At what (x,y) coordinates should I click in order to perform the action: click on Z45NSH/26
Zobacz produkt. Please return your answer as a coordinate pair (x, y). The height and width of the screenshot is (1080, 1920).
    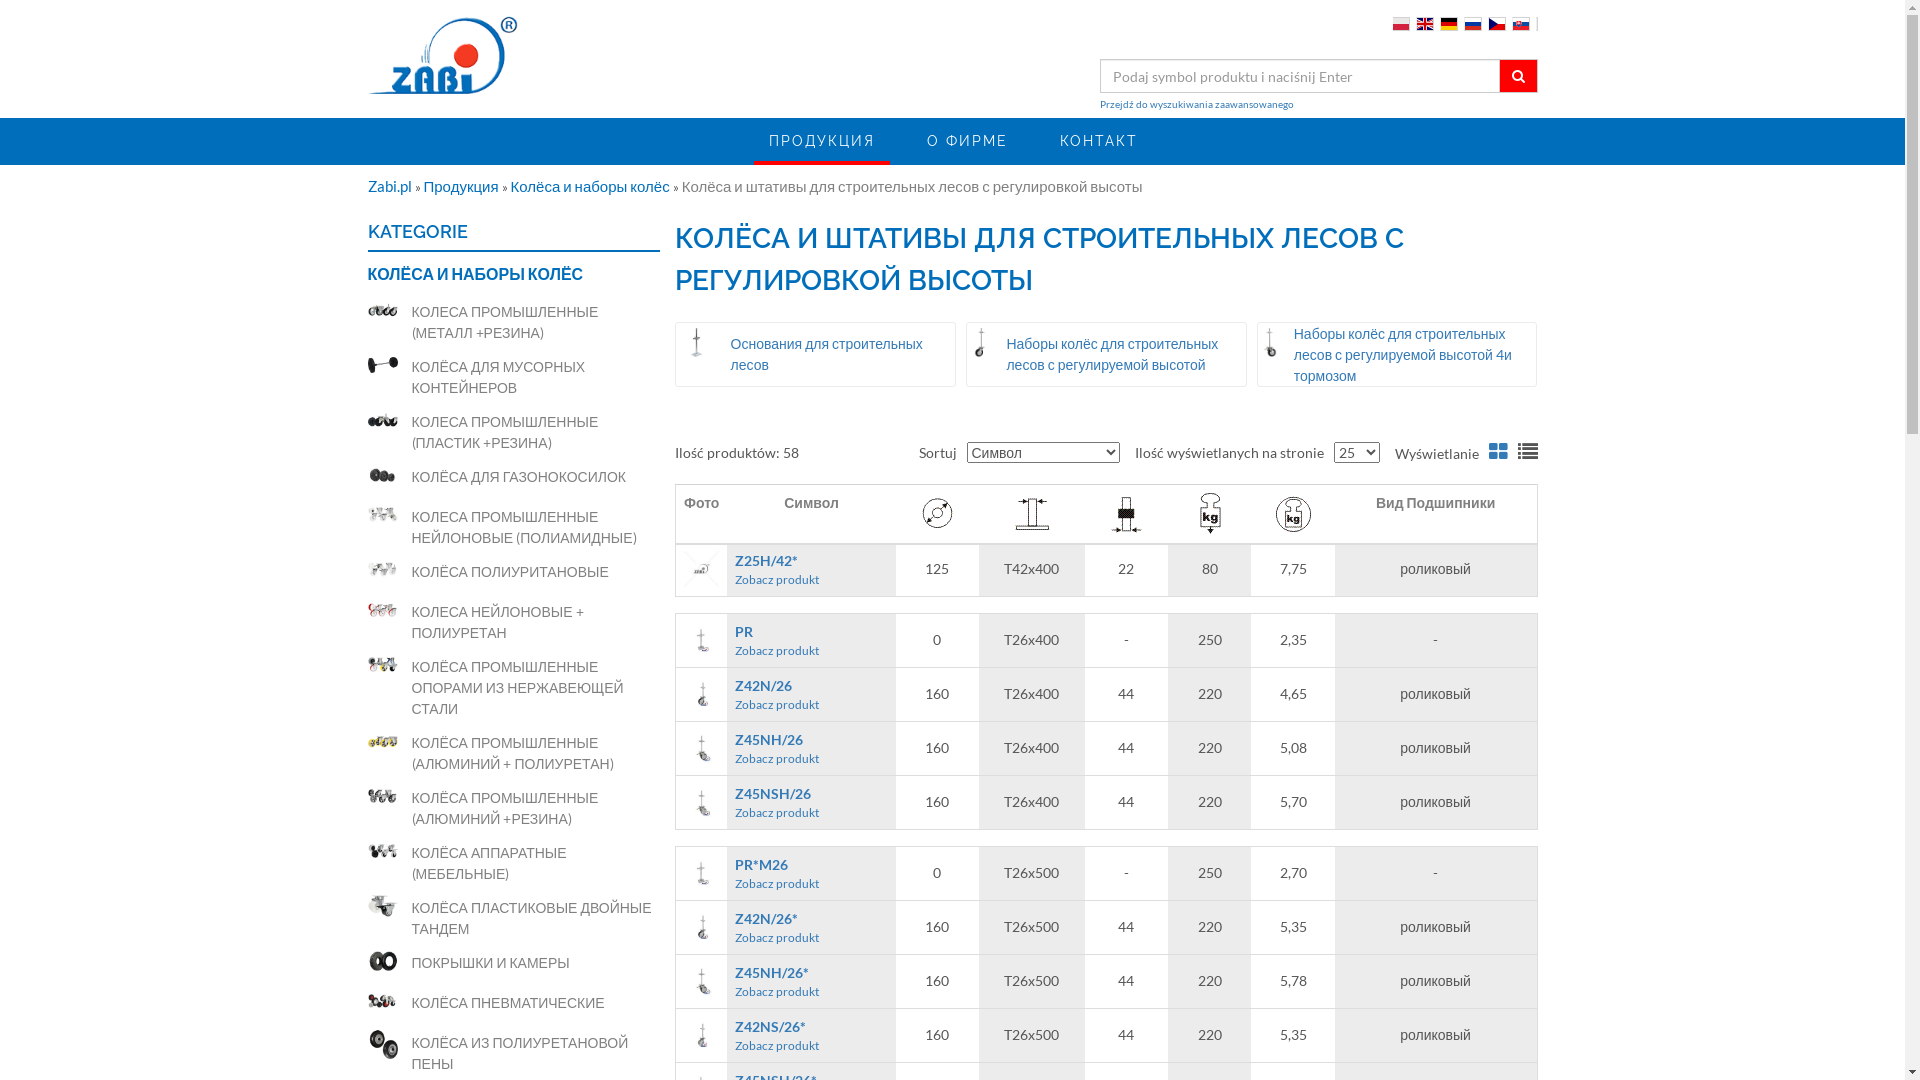
    Looking at the image, I should click on (811, 802).